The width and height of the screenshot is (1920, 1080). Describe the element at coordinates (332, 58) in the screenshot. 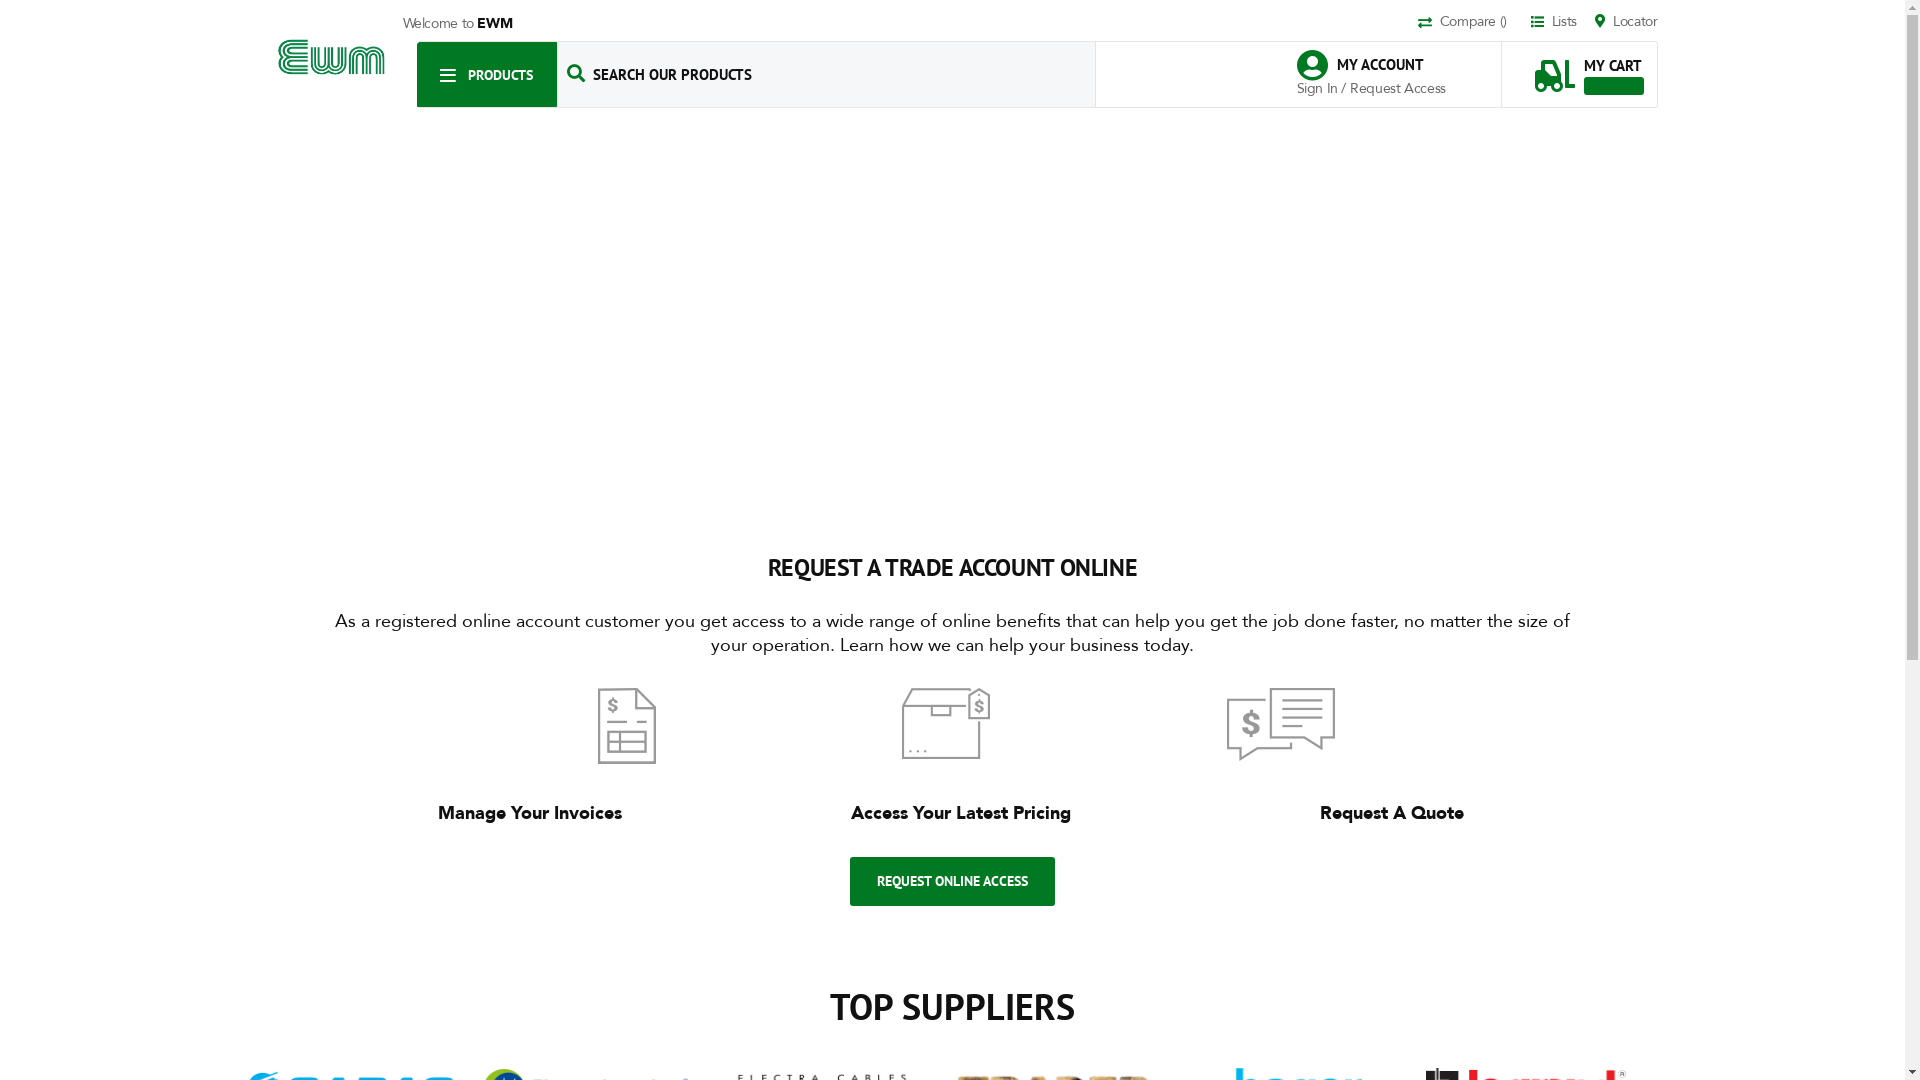

I see `EWM Electrical` at that location.